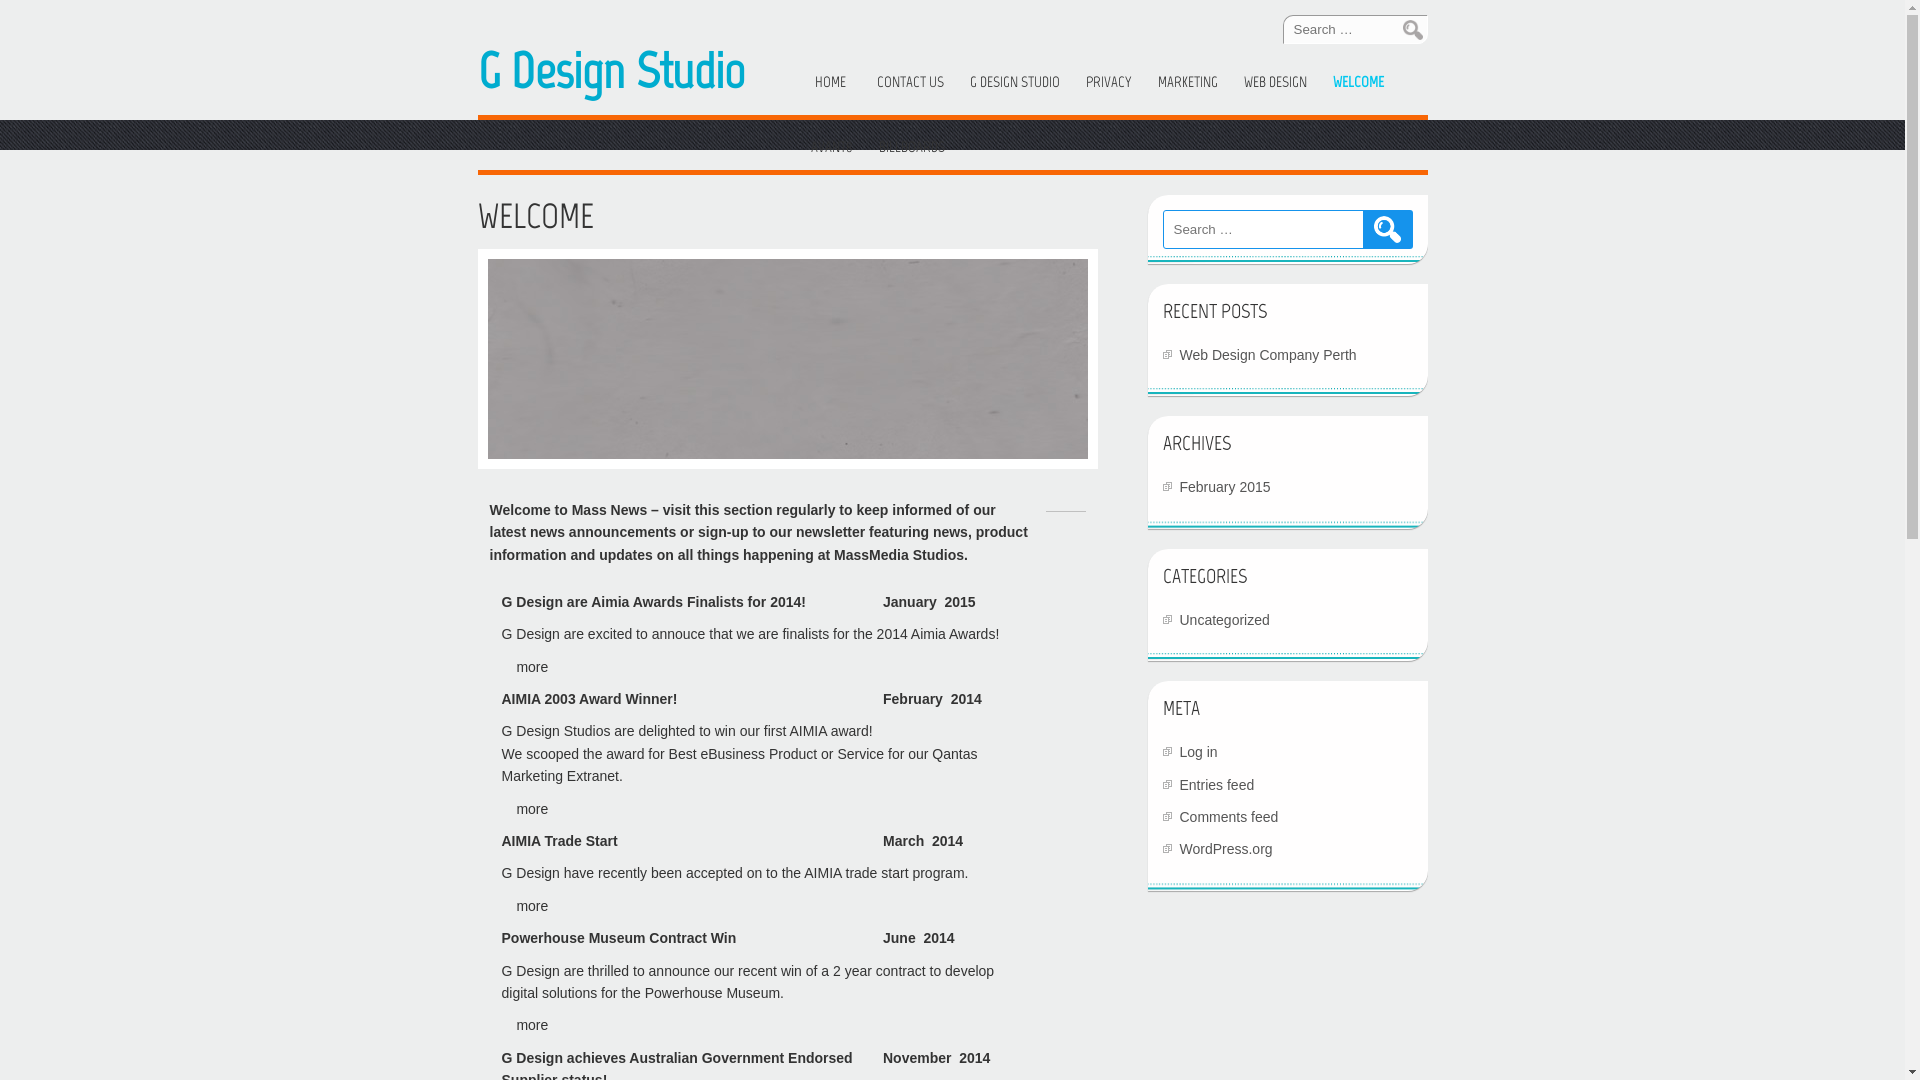 This screenshot has height=1080, width=1920. What do you see at coordinates (911, 148) in the screenshot?
I see `BILLBOARDS` at bounding box center [911, 148].